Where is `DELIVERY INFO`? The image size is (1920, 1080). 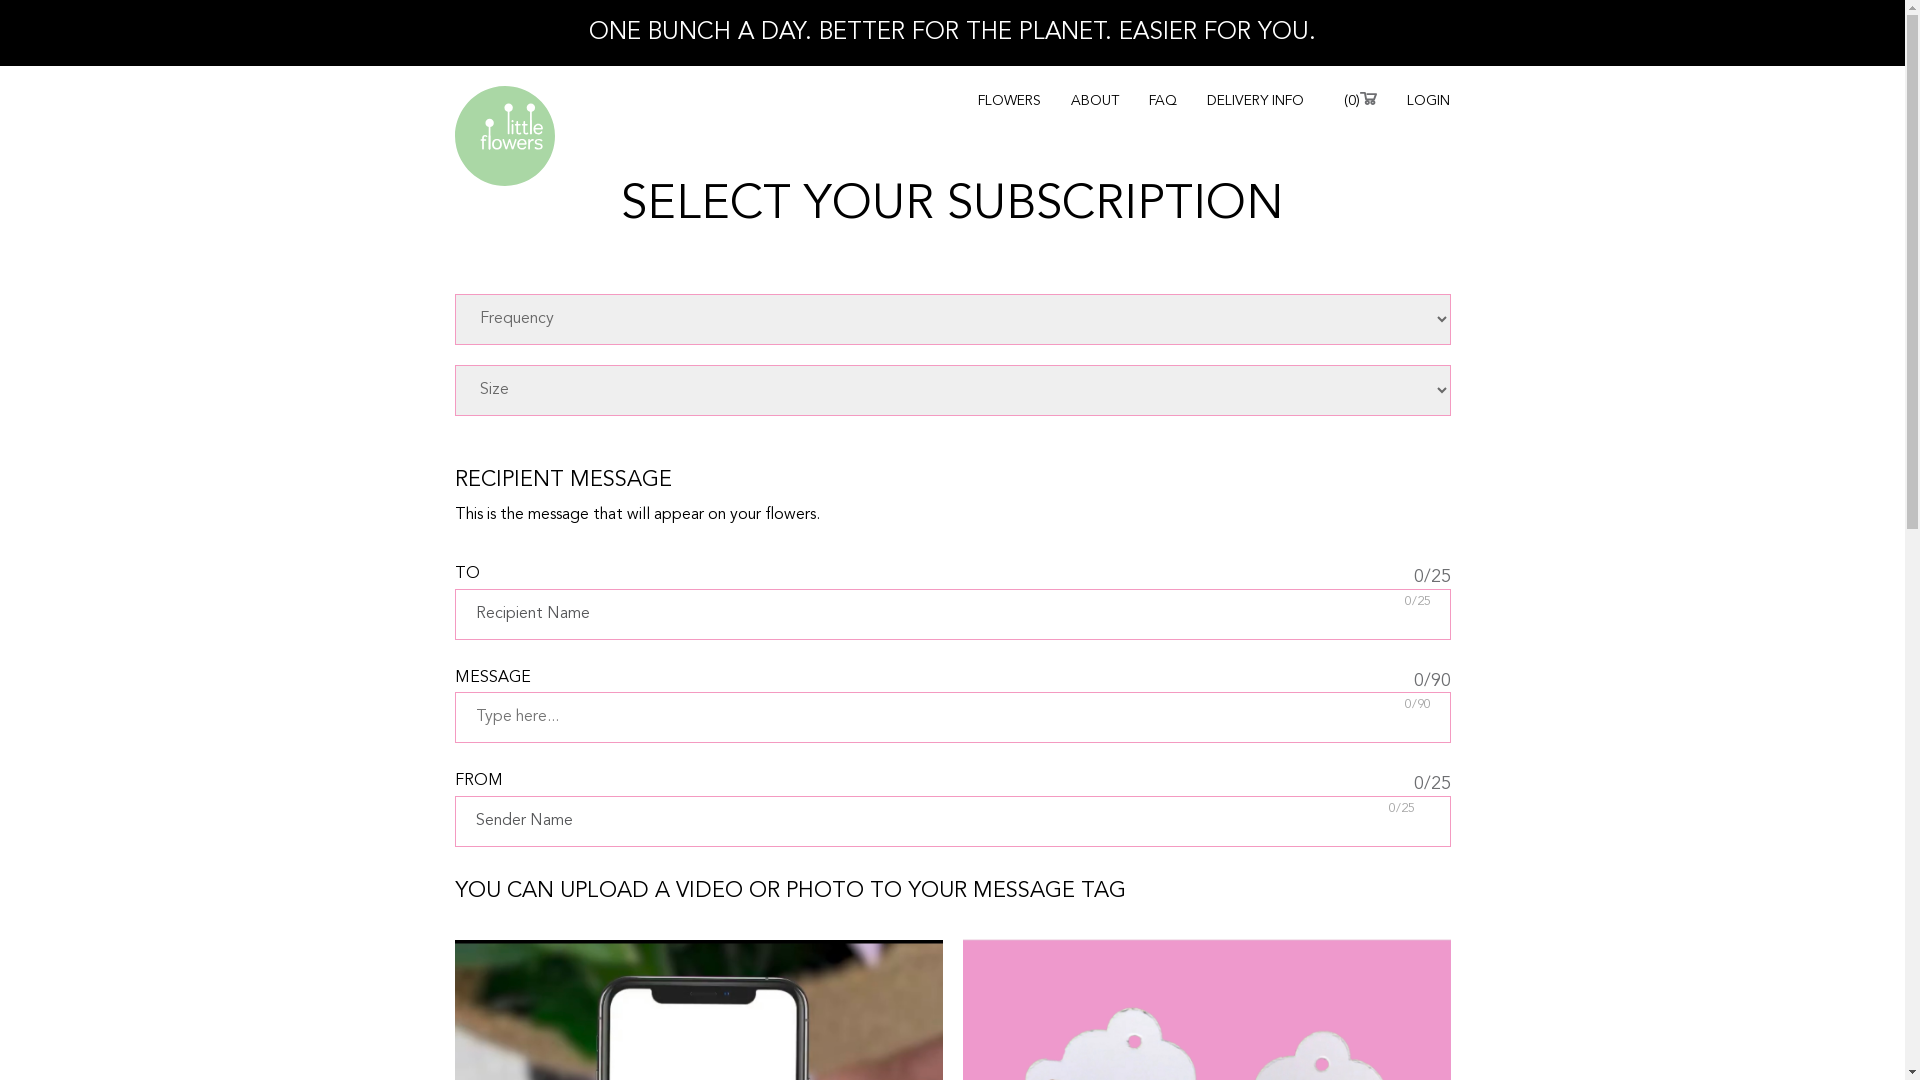 DELIVERY INFO is located at coordinates (1256, 101).